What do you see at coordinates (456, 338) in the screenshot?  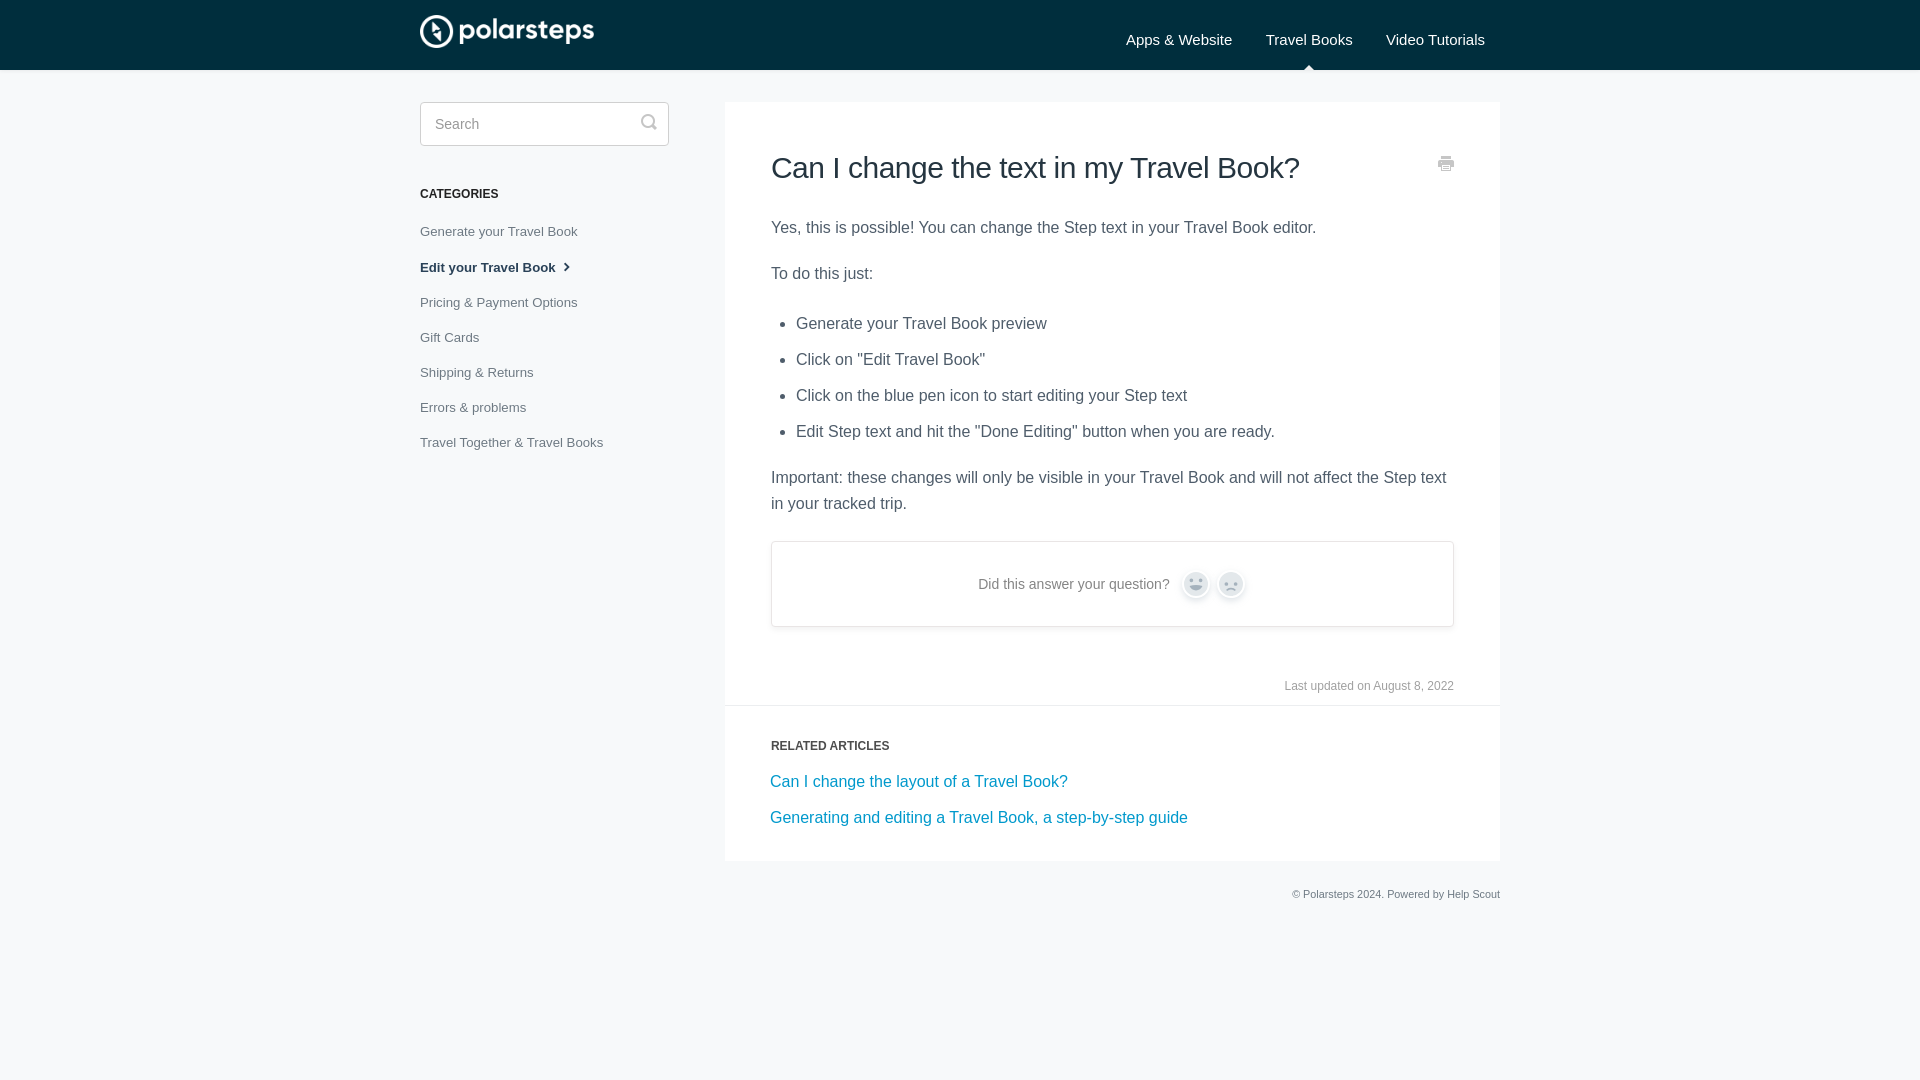 I see `Gift Cards` at bounding box center [456, 338].